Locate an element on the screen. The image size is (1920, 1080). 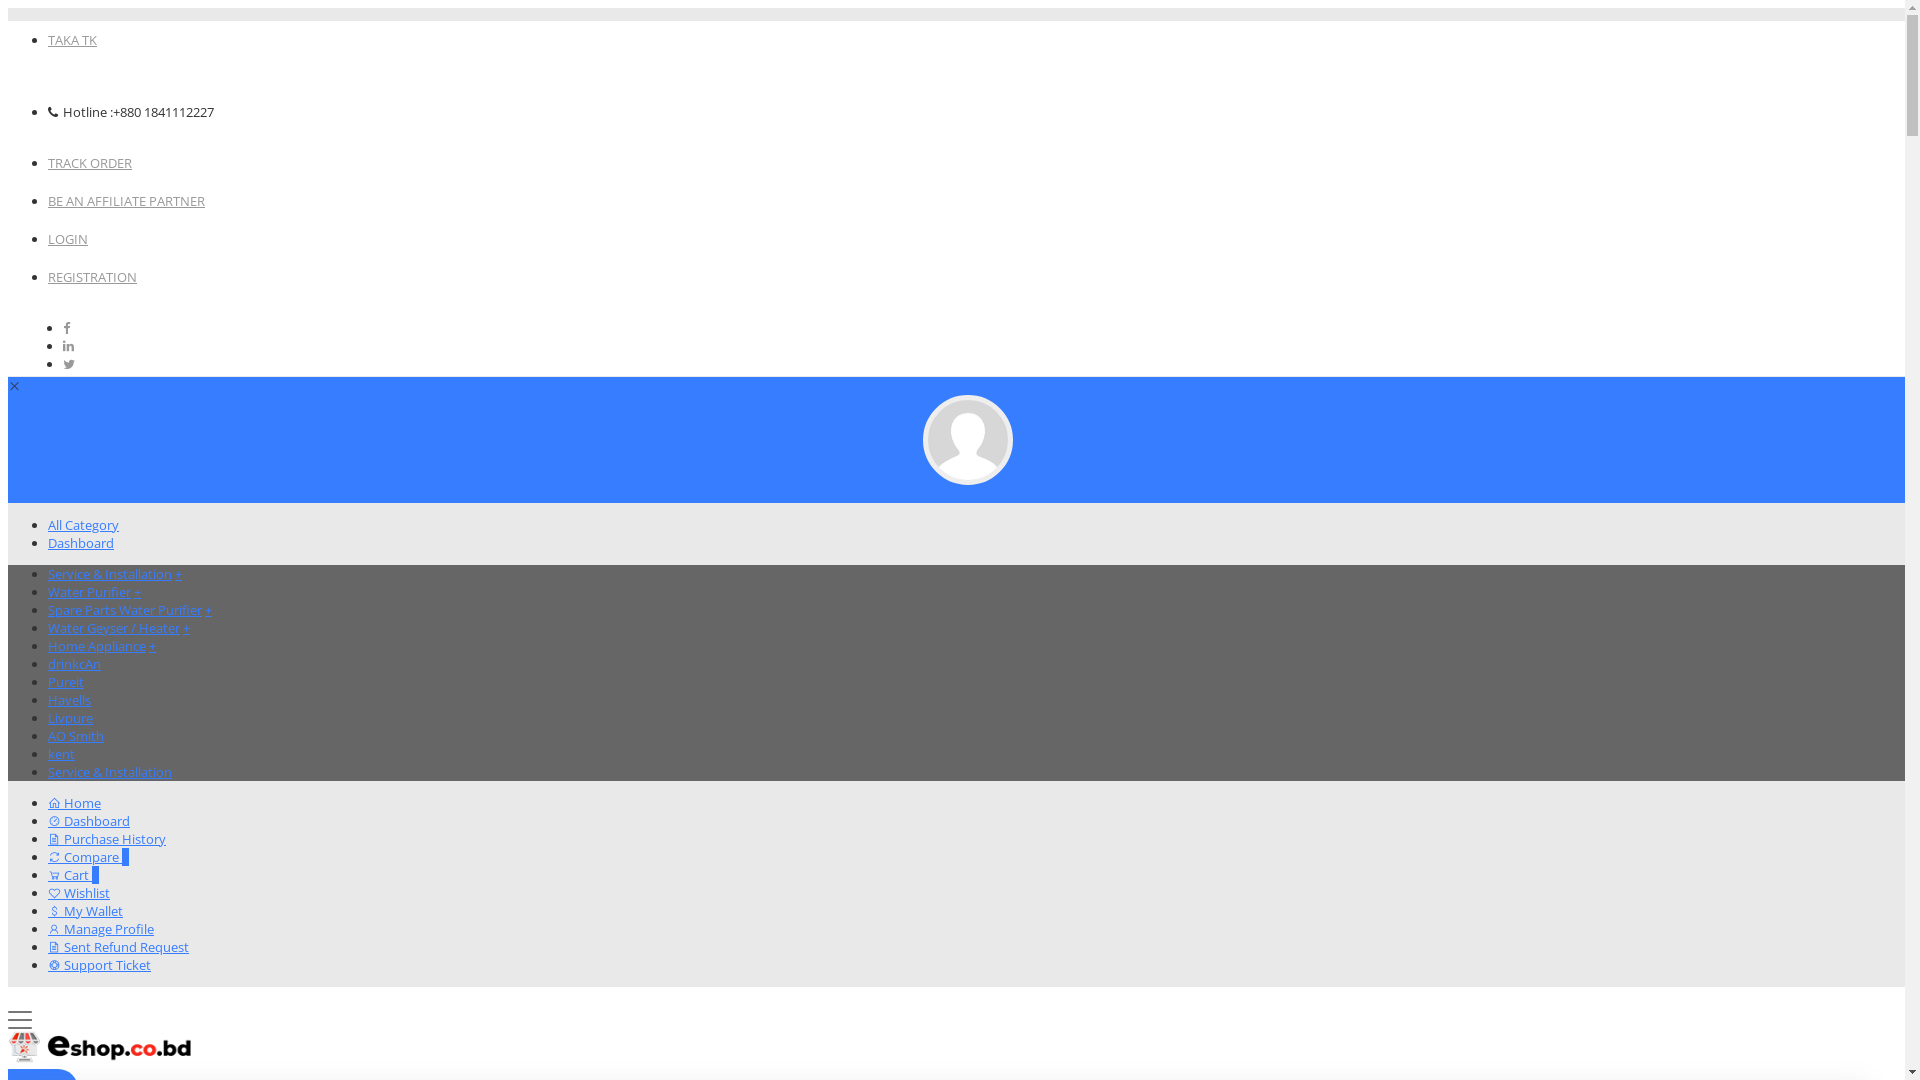
All Category is located at coordinates (84, 525).